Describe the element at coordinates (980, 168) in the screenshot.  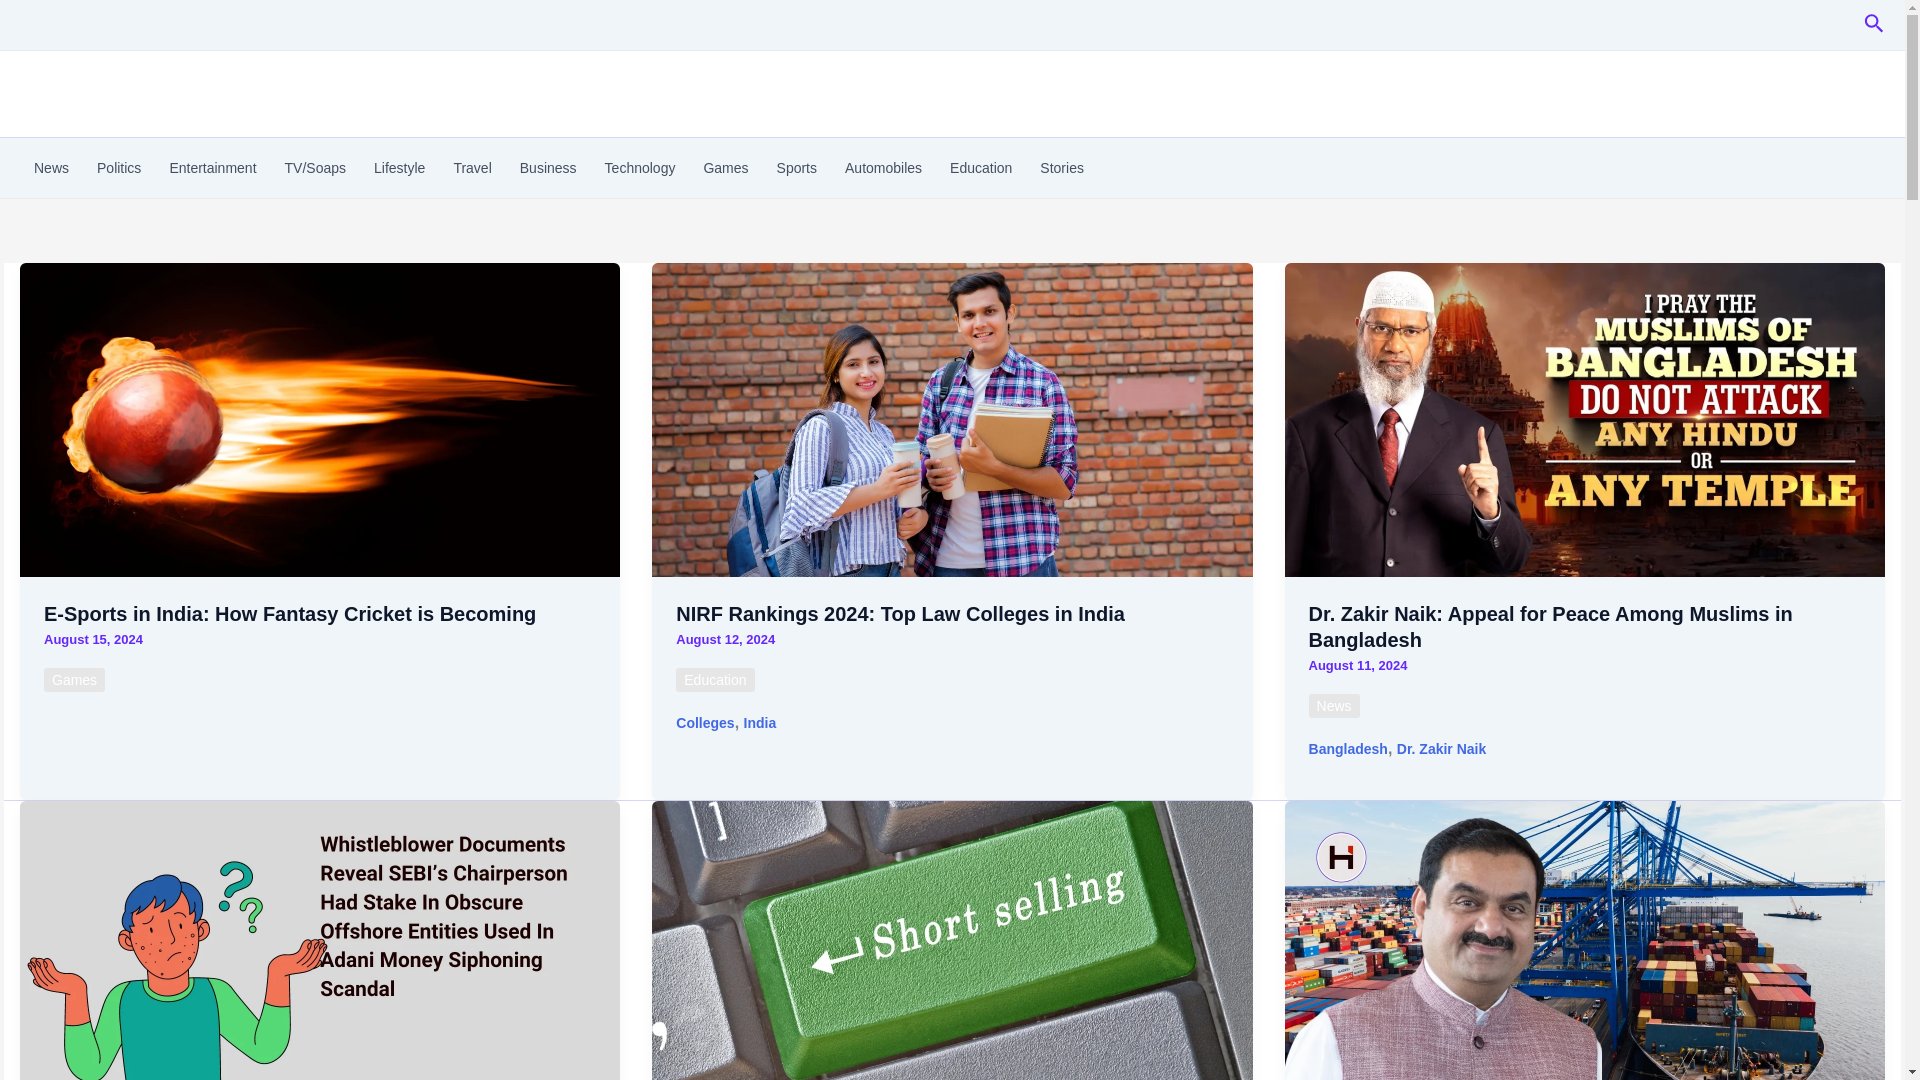
I see `Education` at that location.